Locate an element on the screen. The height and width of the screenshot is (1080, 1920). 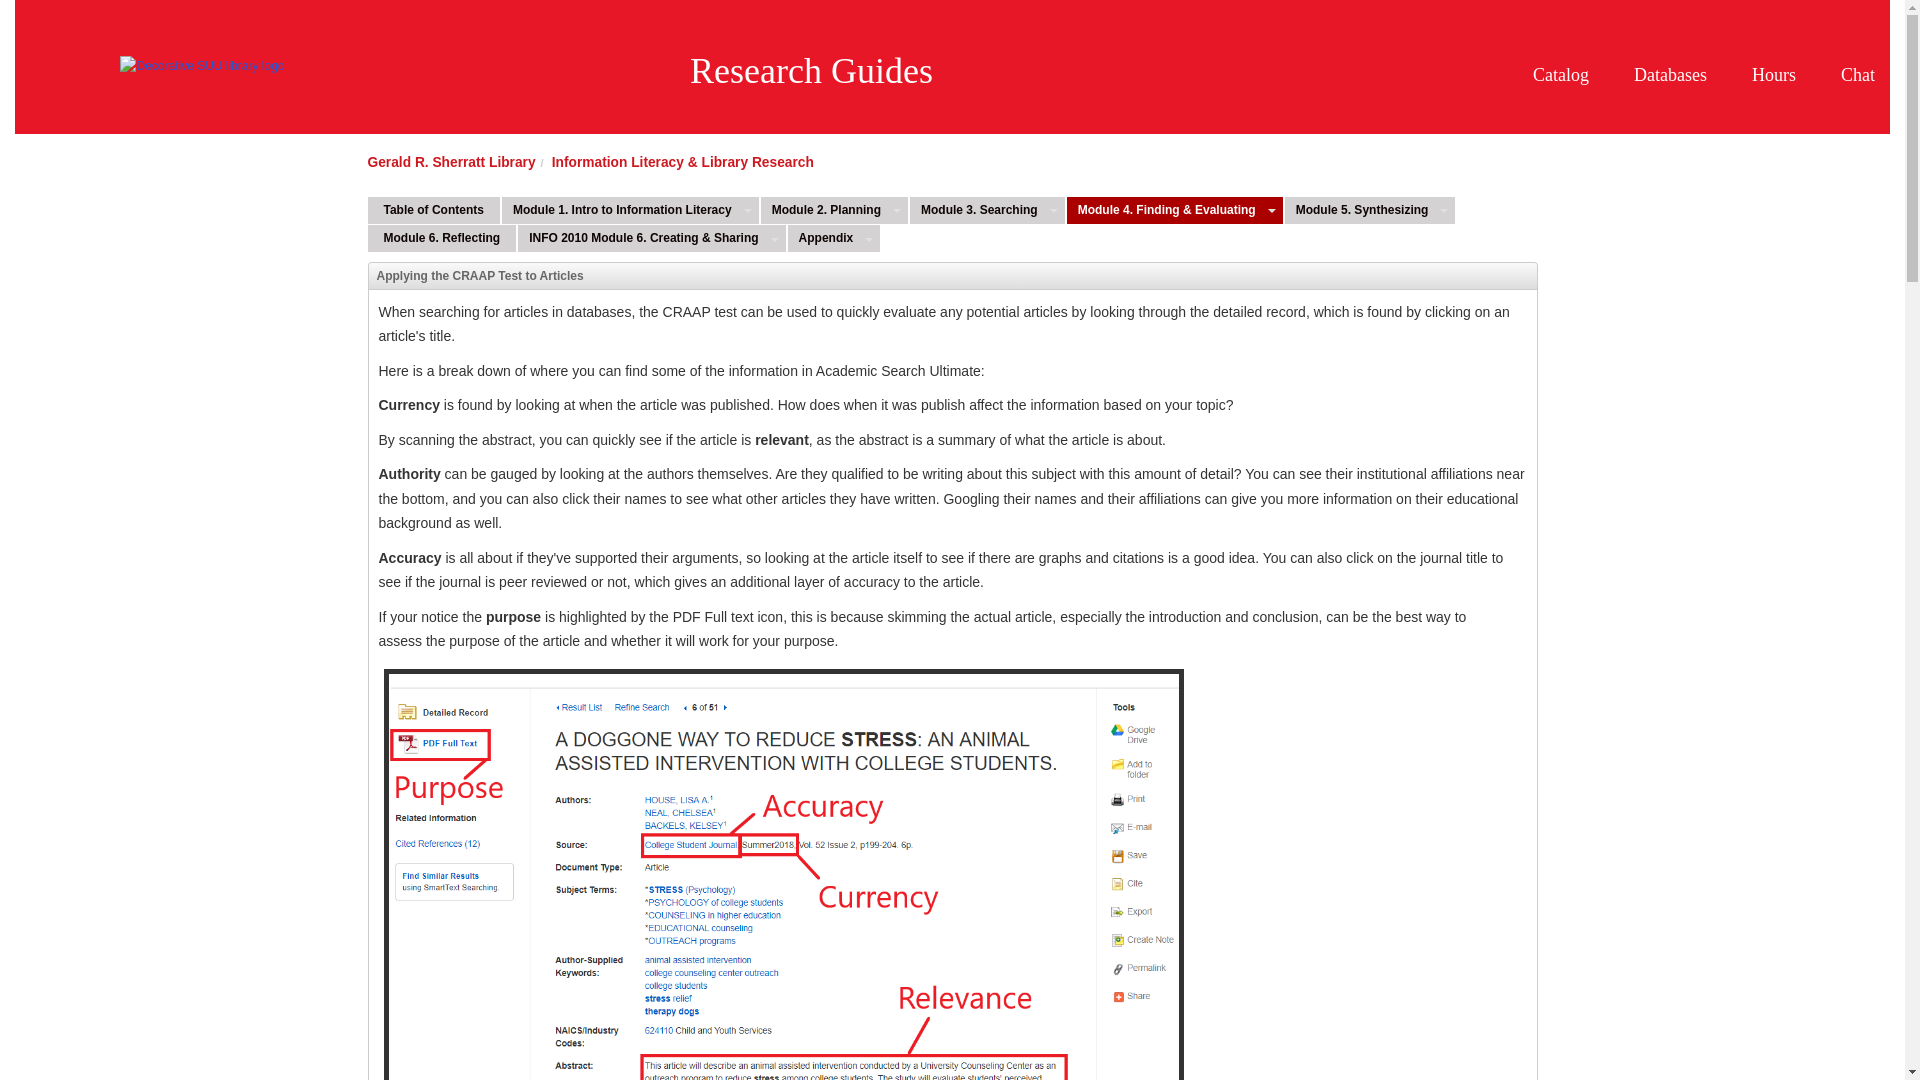
Gerald R. Sherratt Library is located at coordinates (452, 161).